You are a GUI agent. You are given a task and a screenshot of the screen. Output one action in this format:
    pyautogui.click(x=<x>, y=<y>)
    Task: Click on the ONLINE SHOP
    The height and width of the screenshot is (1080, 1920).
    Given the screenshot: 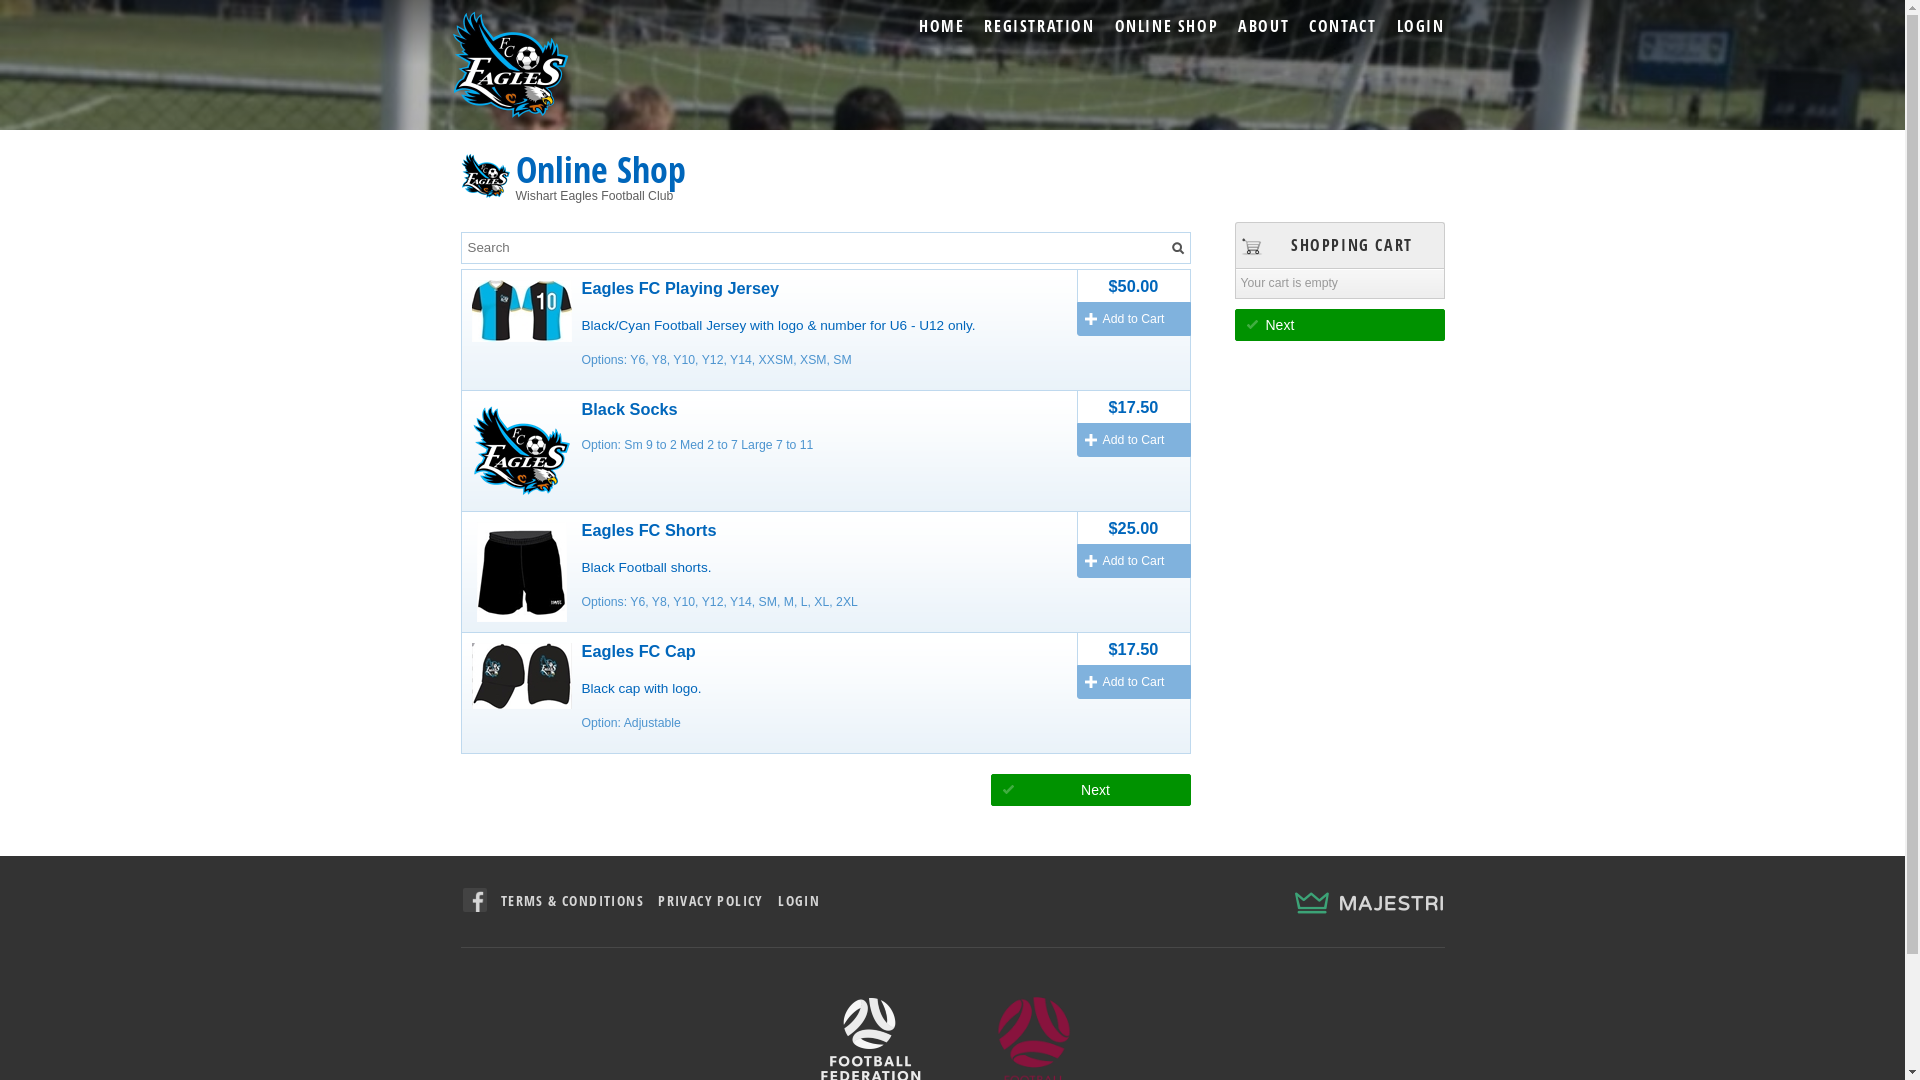 What is the action you would take?
    pyautogui.click(x=1167, y=26)
    